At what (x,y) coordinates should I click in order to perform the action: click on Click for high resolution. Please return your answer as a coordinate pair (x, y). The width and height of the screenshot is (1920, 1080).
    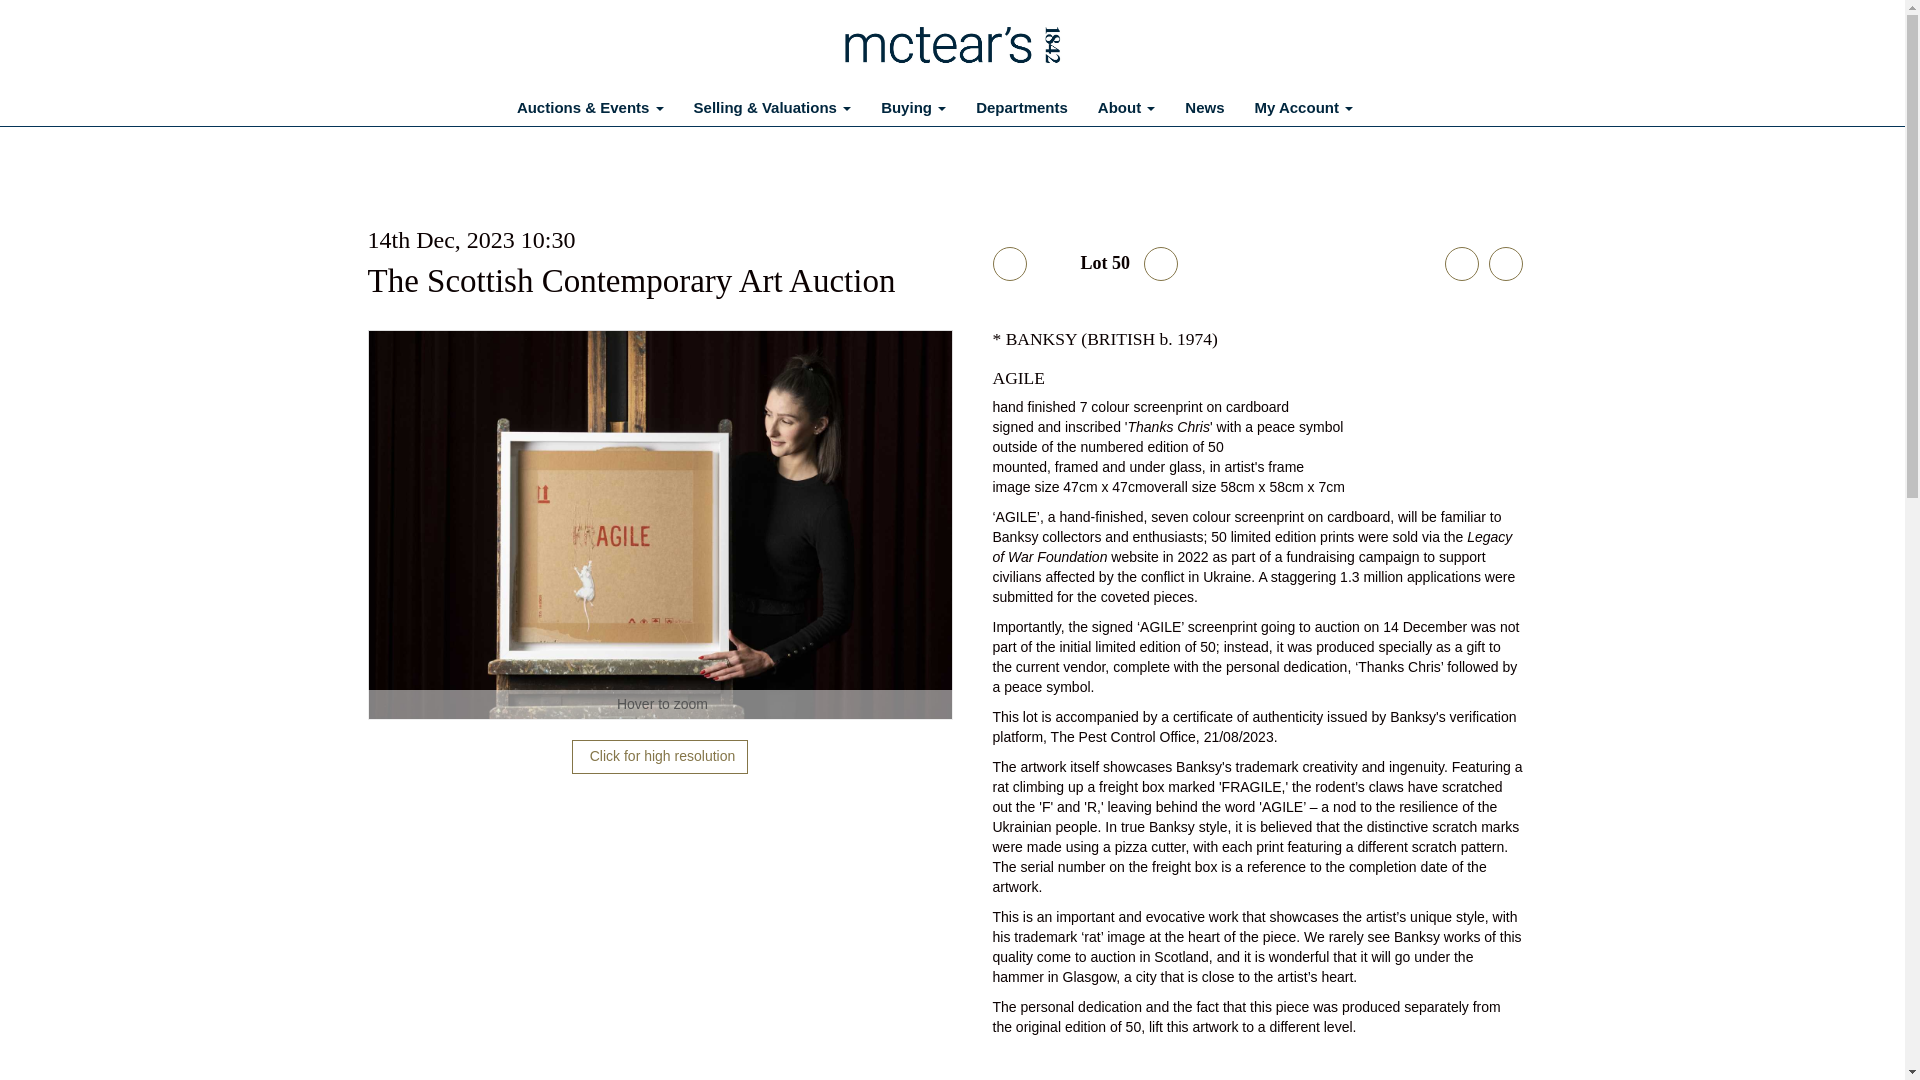
    Looking at the image, I should click on (660, 525).